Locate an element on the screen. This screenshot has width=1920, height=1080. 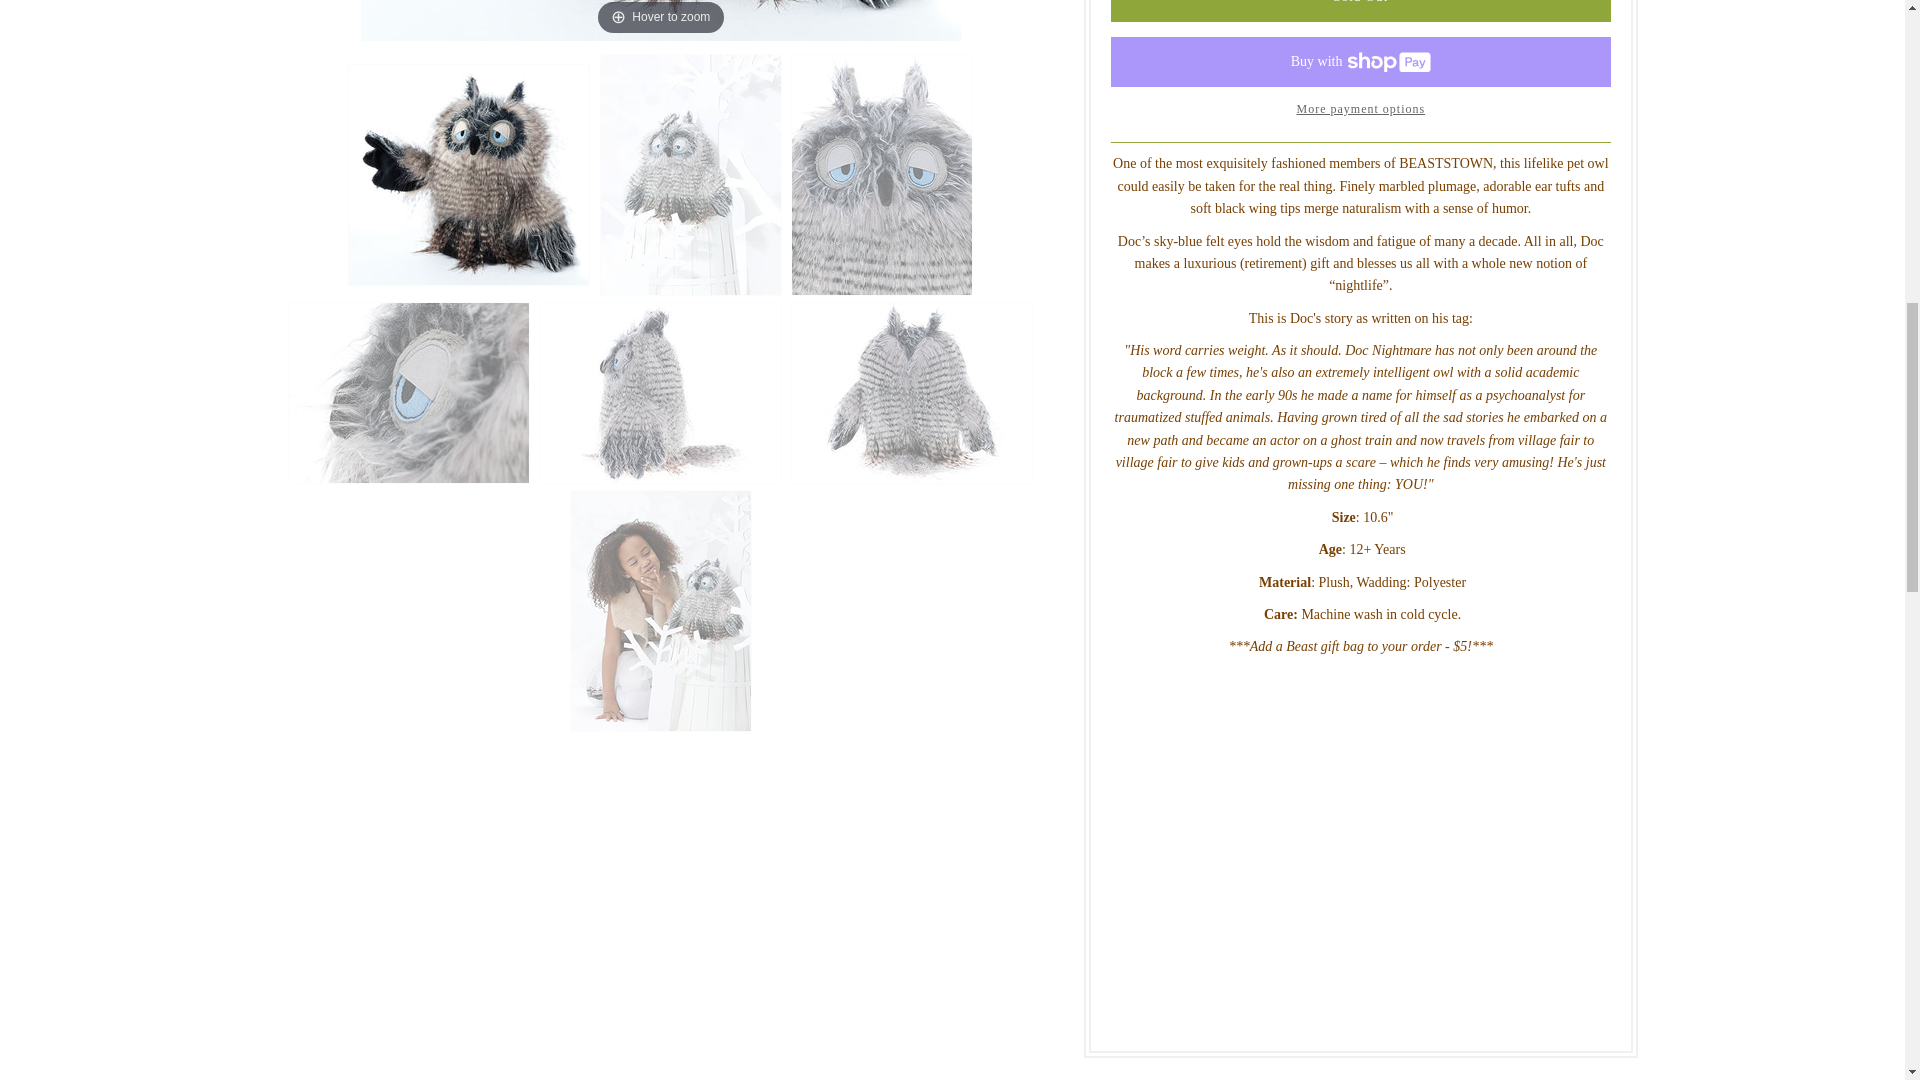
Doc Nightmare is located at coordinates (409, 392).